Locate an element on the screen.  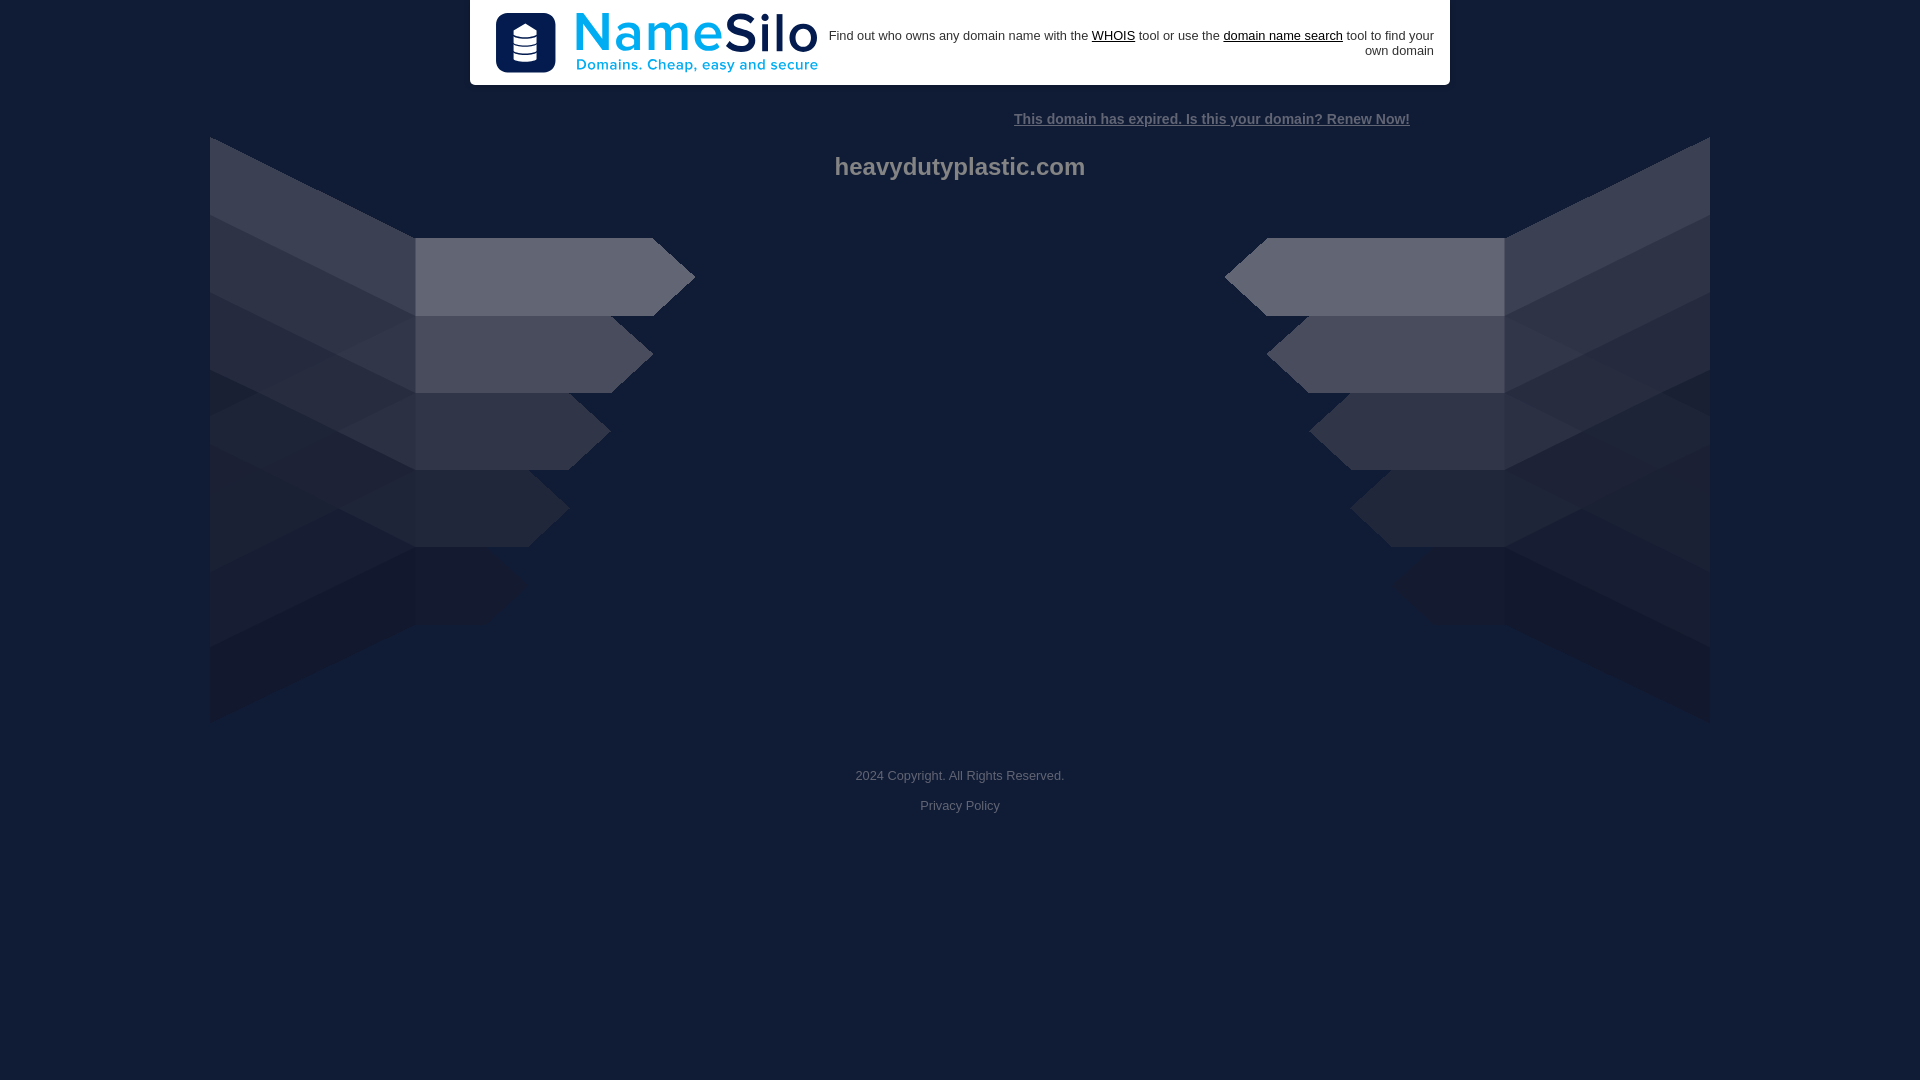
WHOIS is located at coordinates (1113, 36).